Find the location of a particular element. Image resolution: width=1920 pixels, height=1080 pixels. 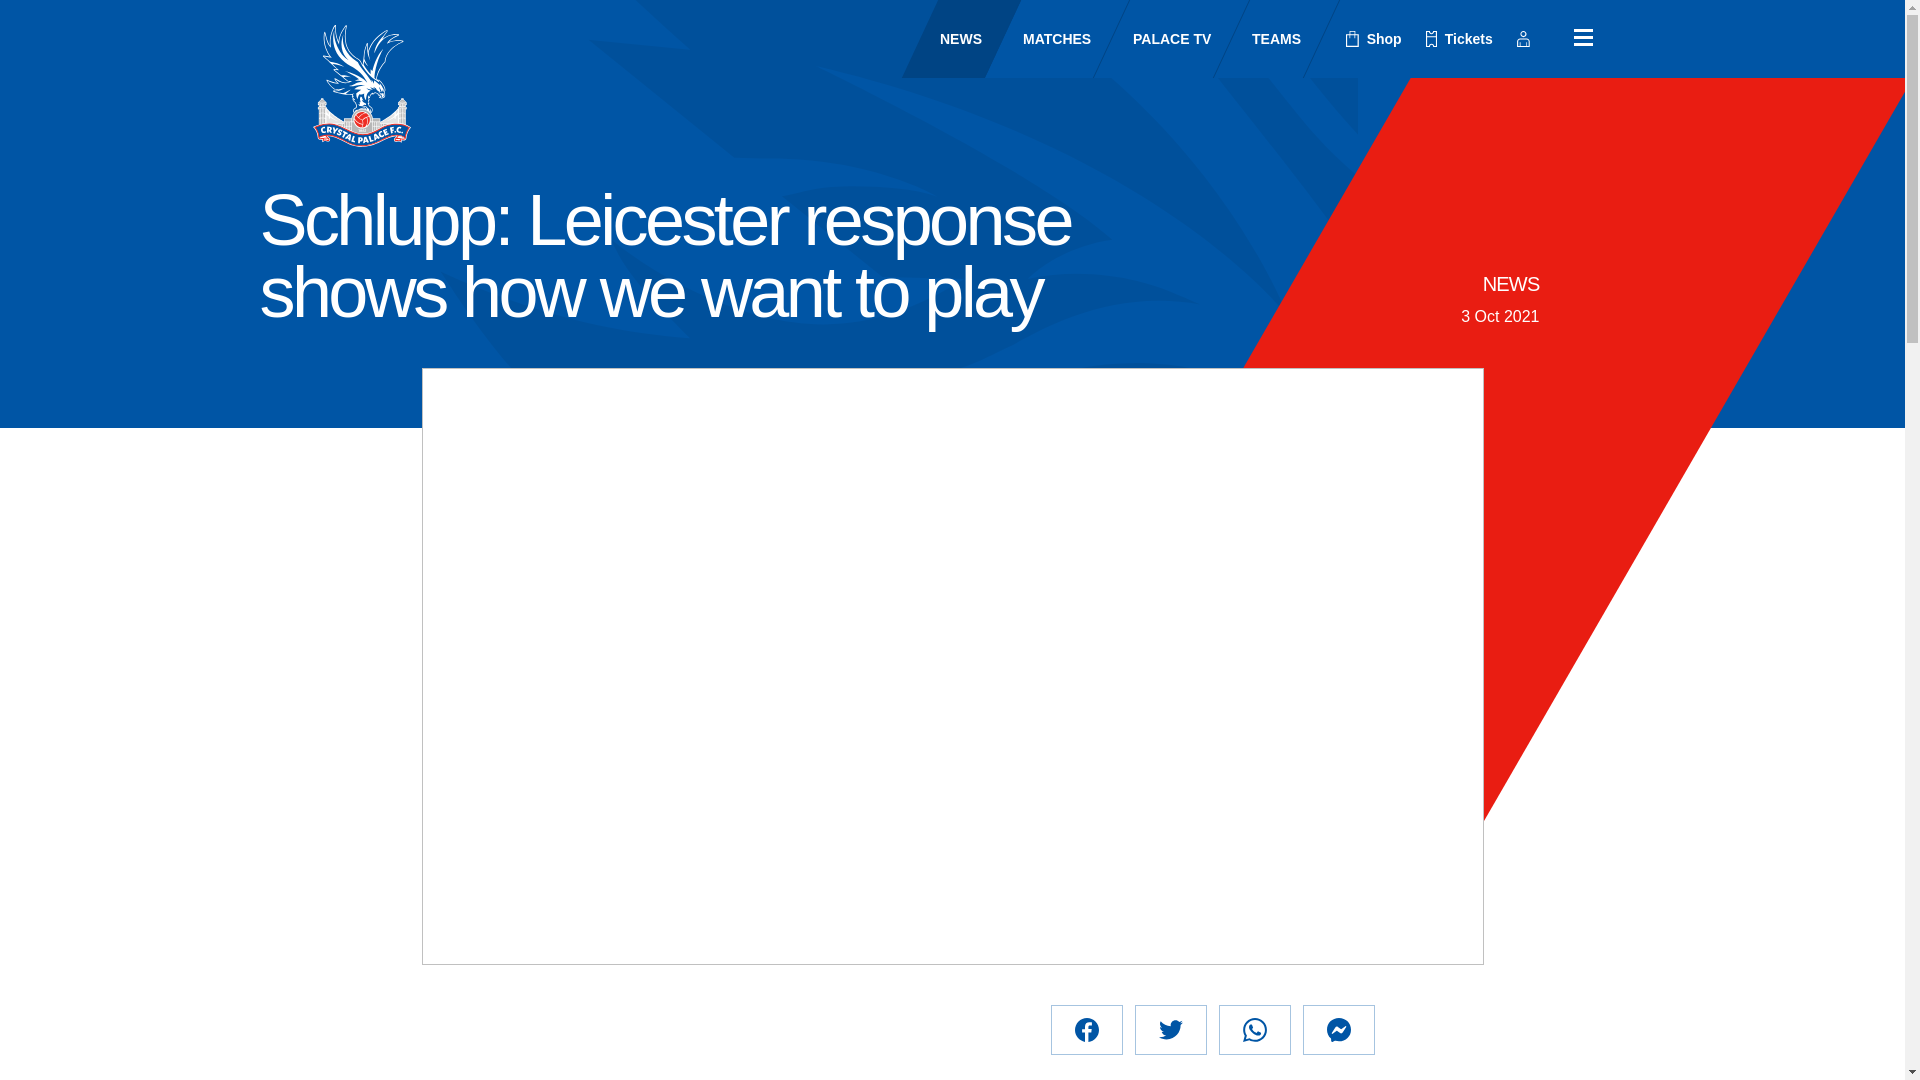

Crystal palace is located at coordinates (360, 85).